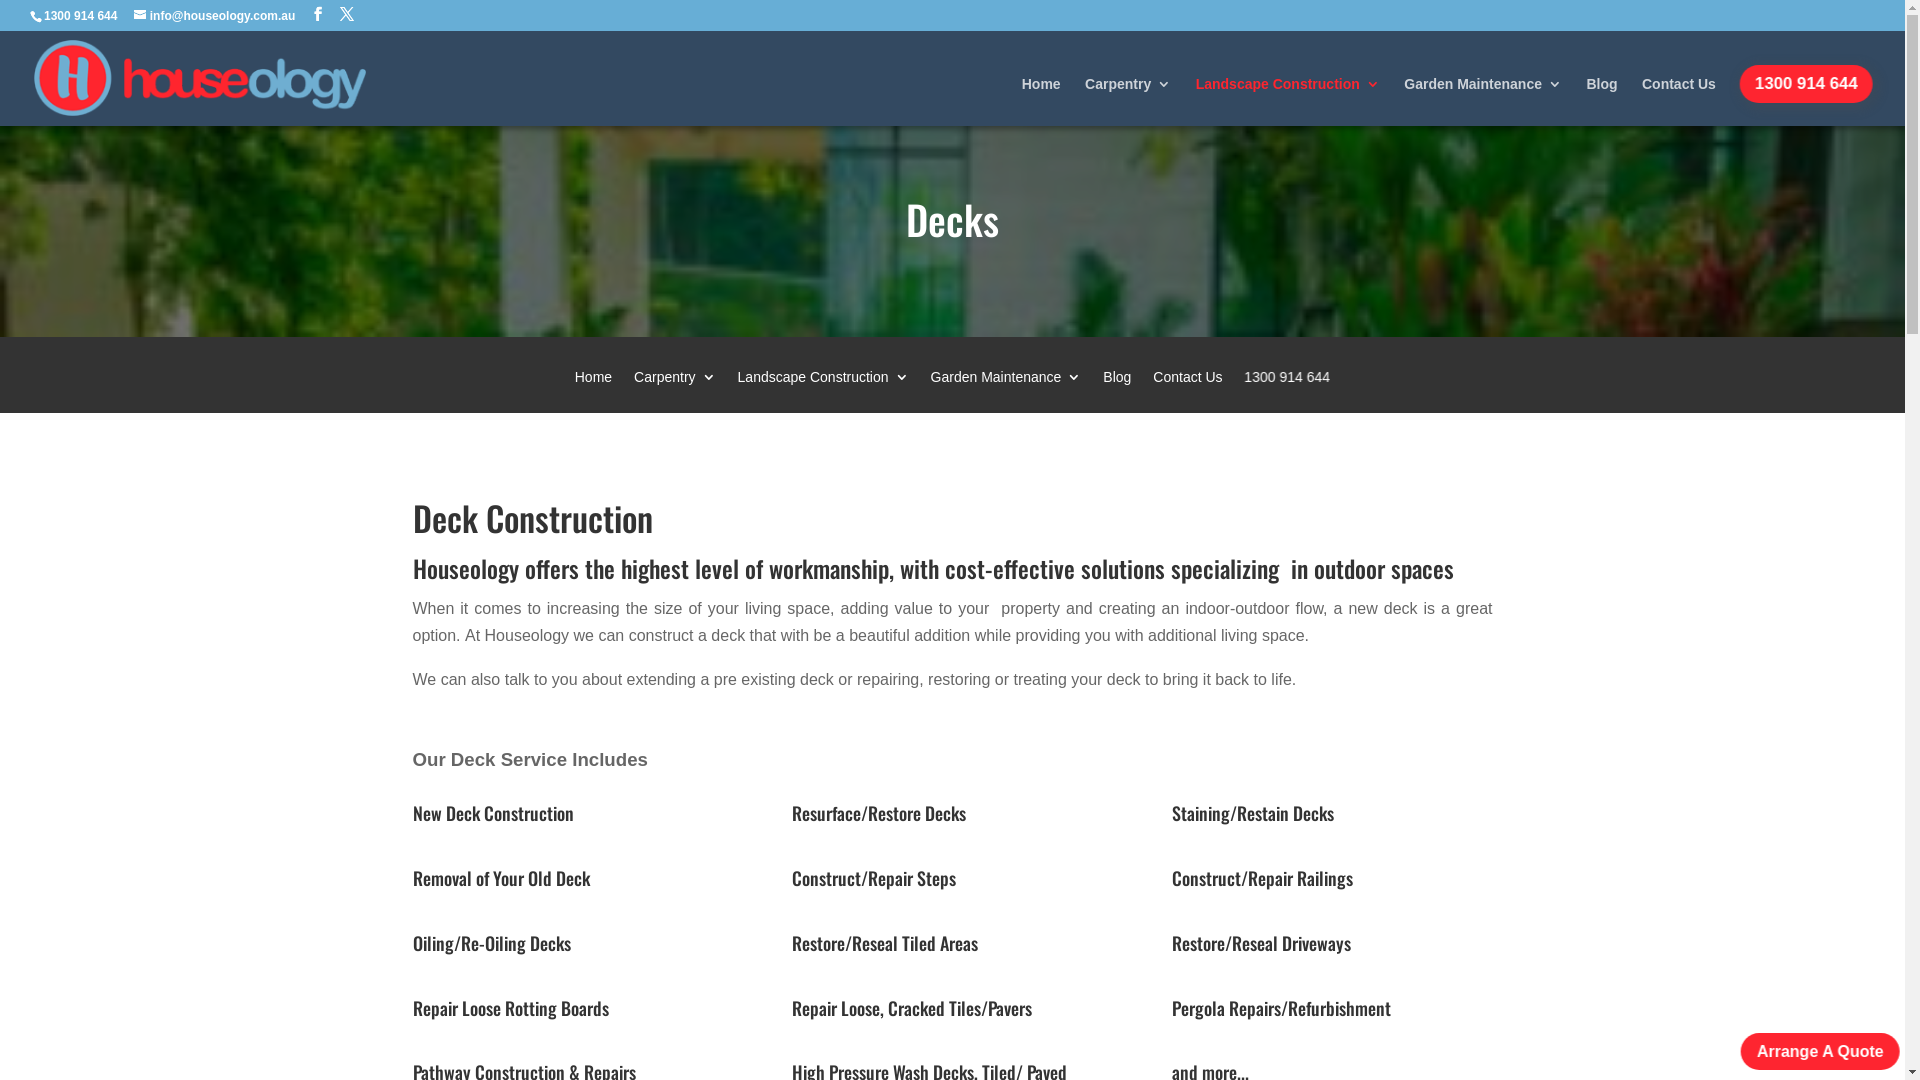 This screenshot has height=1080, width=1920. I want to click on Carpentry, so click(1128, 102).